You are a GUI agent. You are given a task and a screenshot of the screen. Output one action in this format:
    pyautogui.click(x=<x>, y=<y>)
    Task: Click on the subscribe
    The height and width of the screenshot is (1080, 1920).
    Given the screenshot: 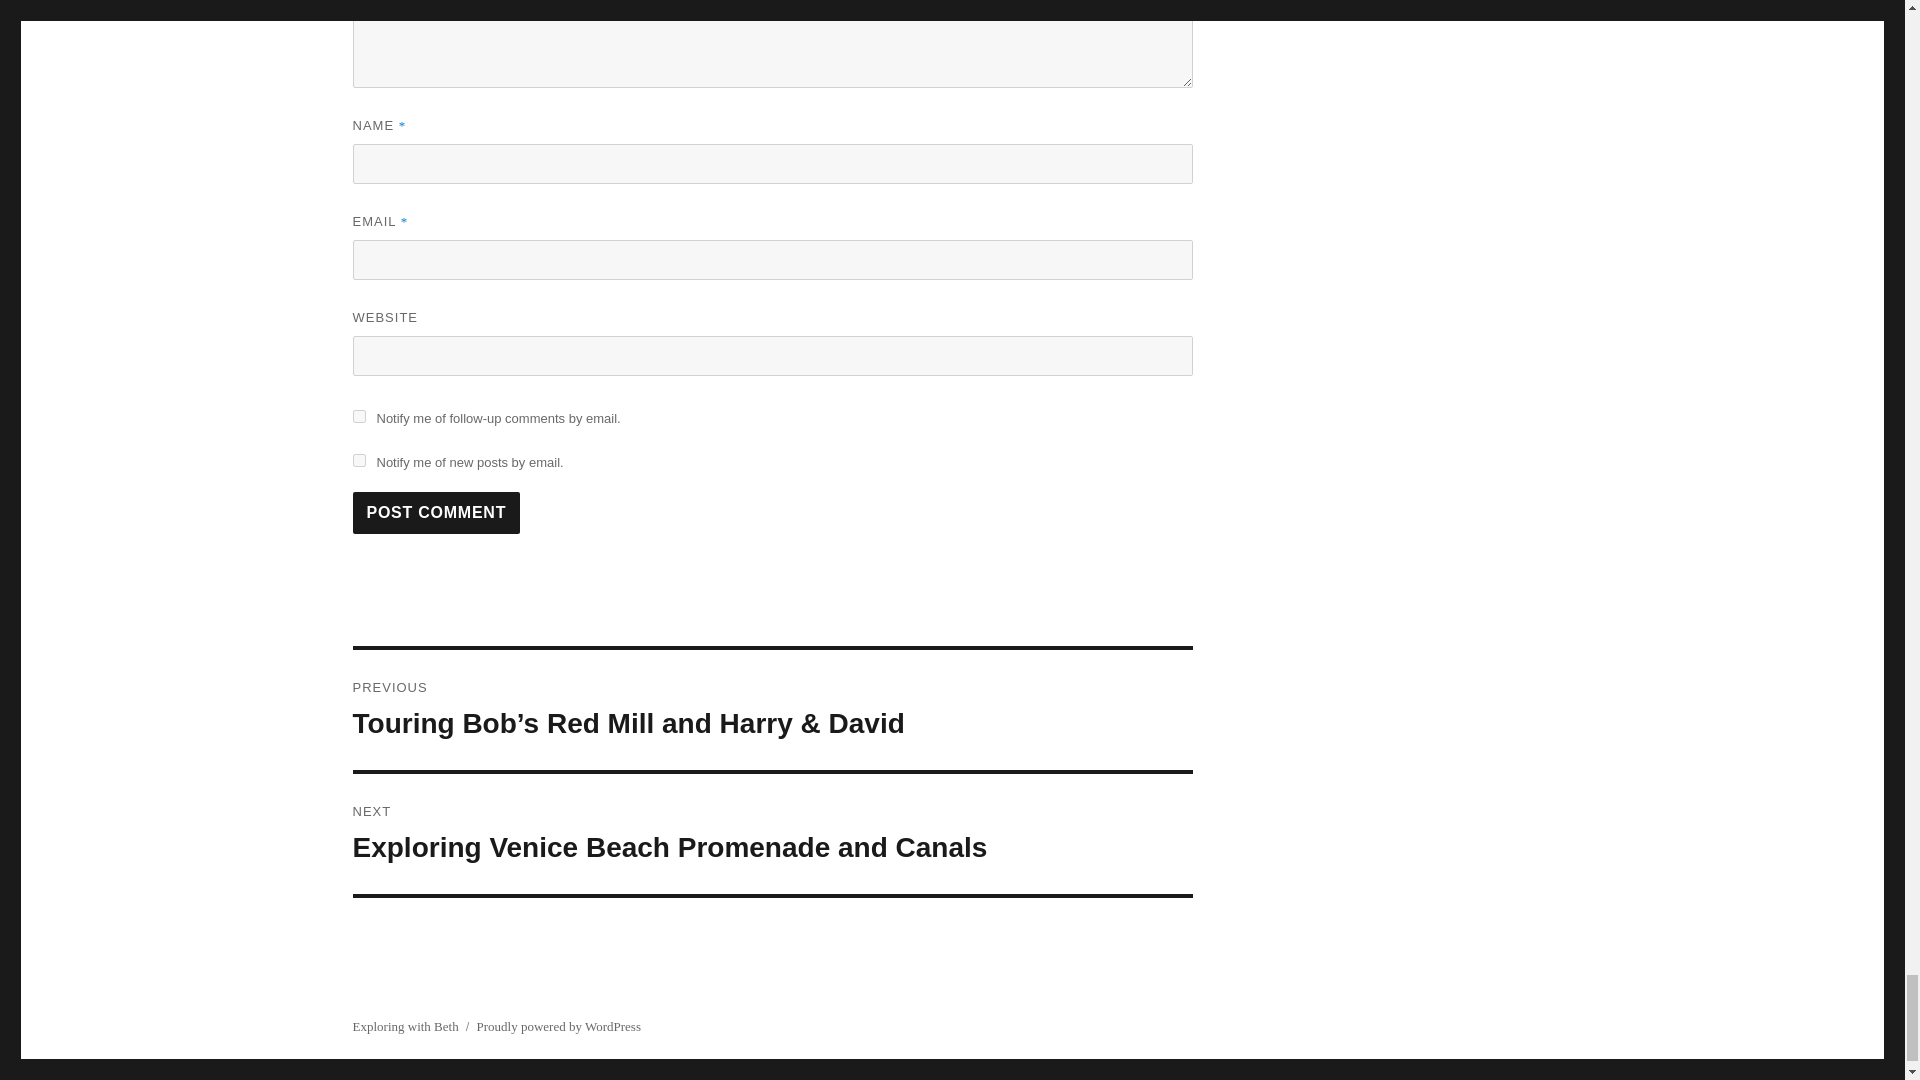 What is the action you would take?
    pyautogui.click(x=358, y=460)
    